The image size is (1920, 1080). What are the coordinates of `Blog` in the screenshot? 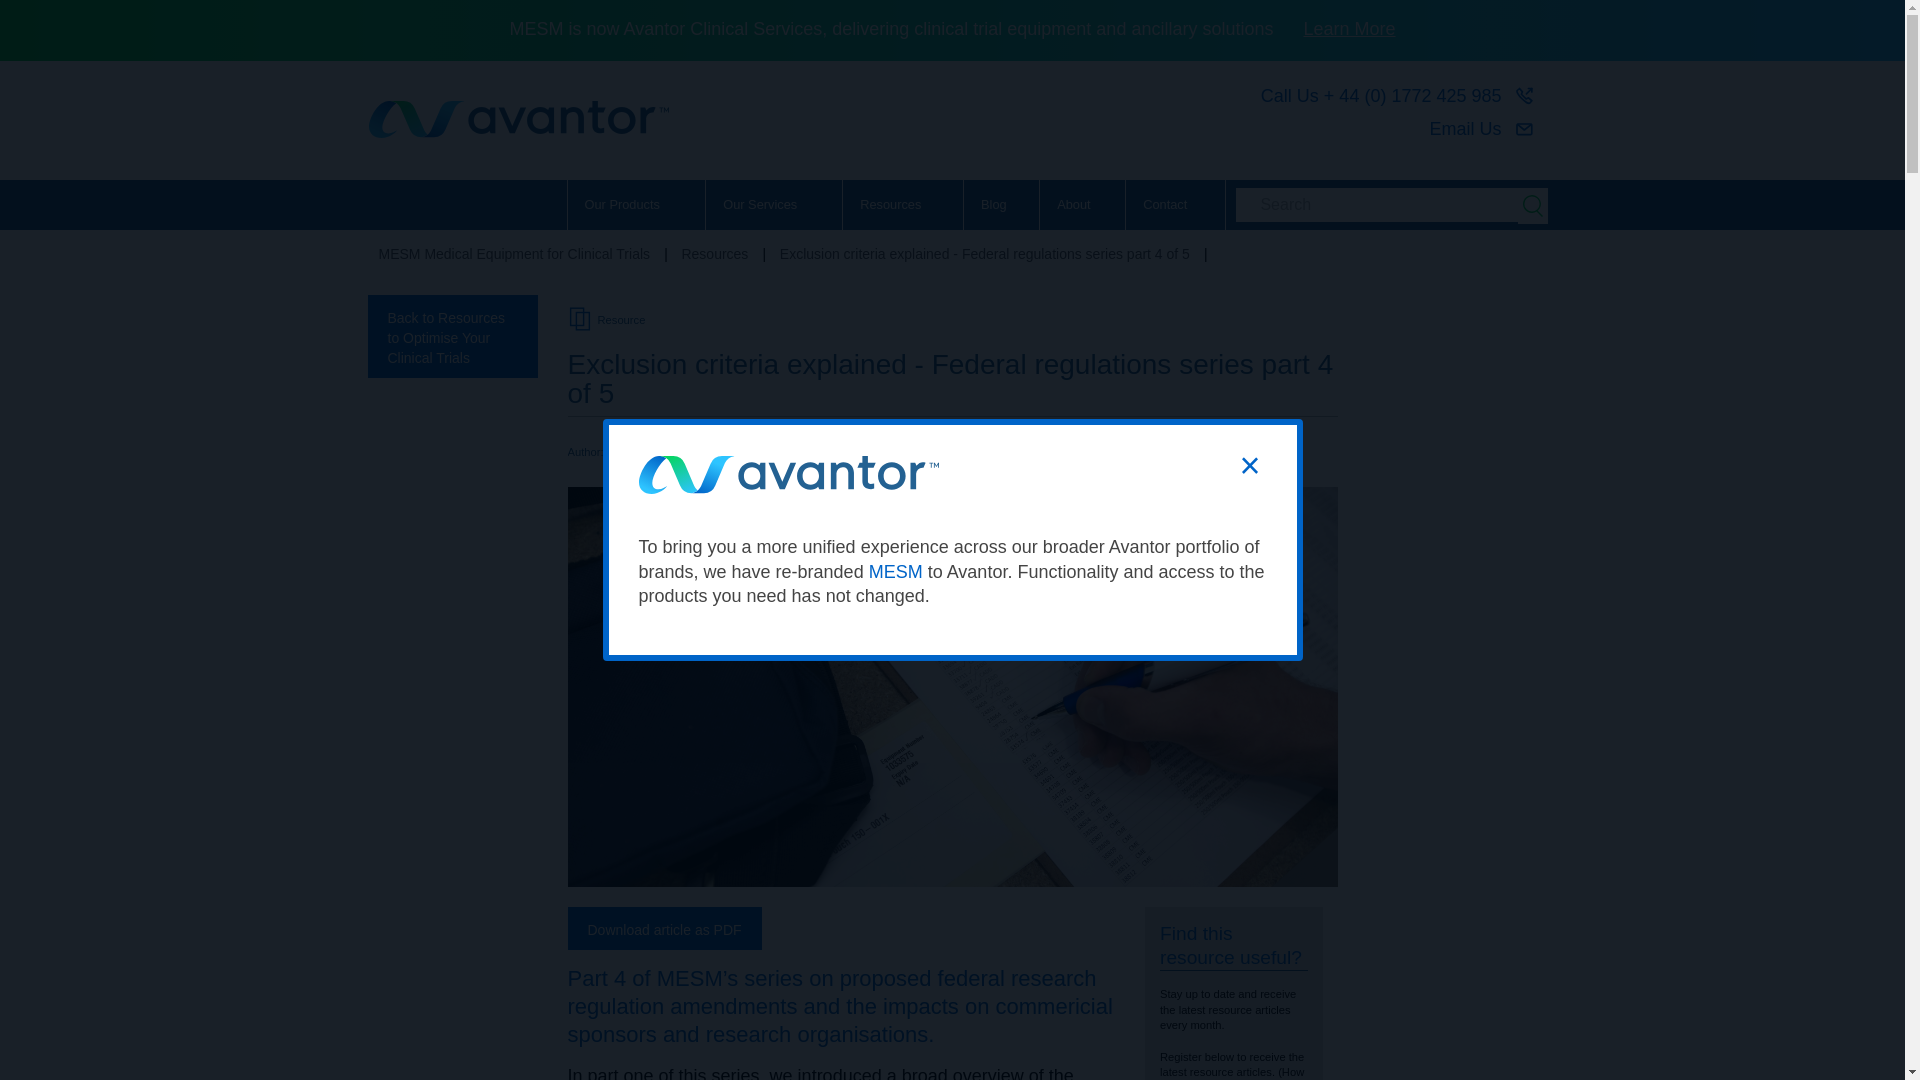 It's located at (1000, 204).